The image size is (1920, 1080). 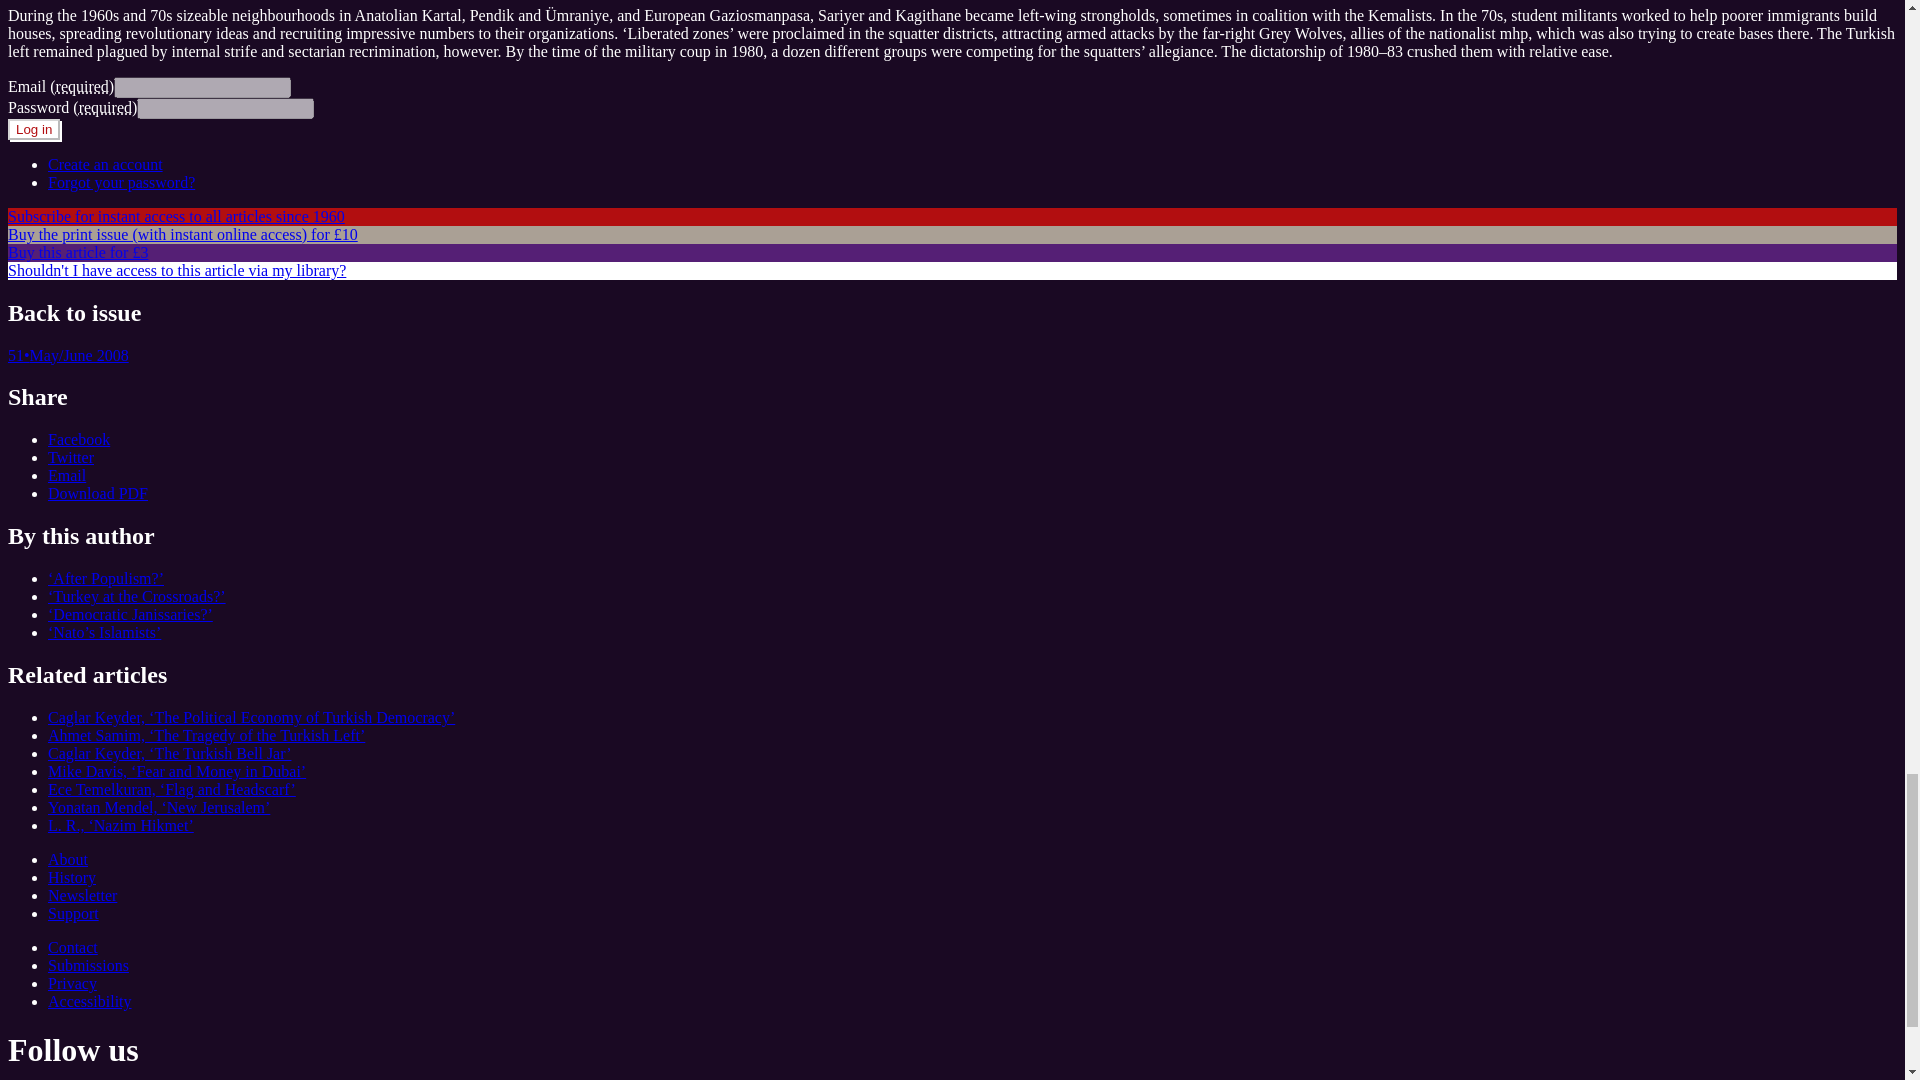 I want to click on Email, so click(x=67, y=474).